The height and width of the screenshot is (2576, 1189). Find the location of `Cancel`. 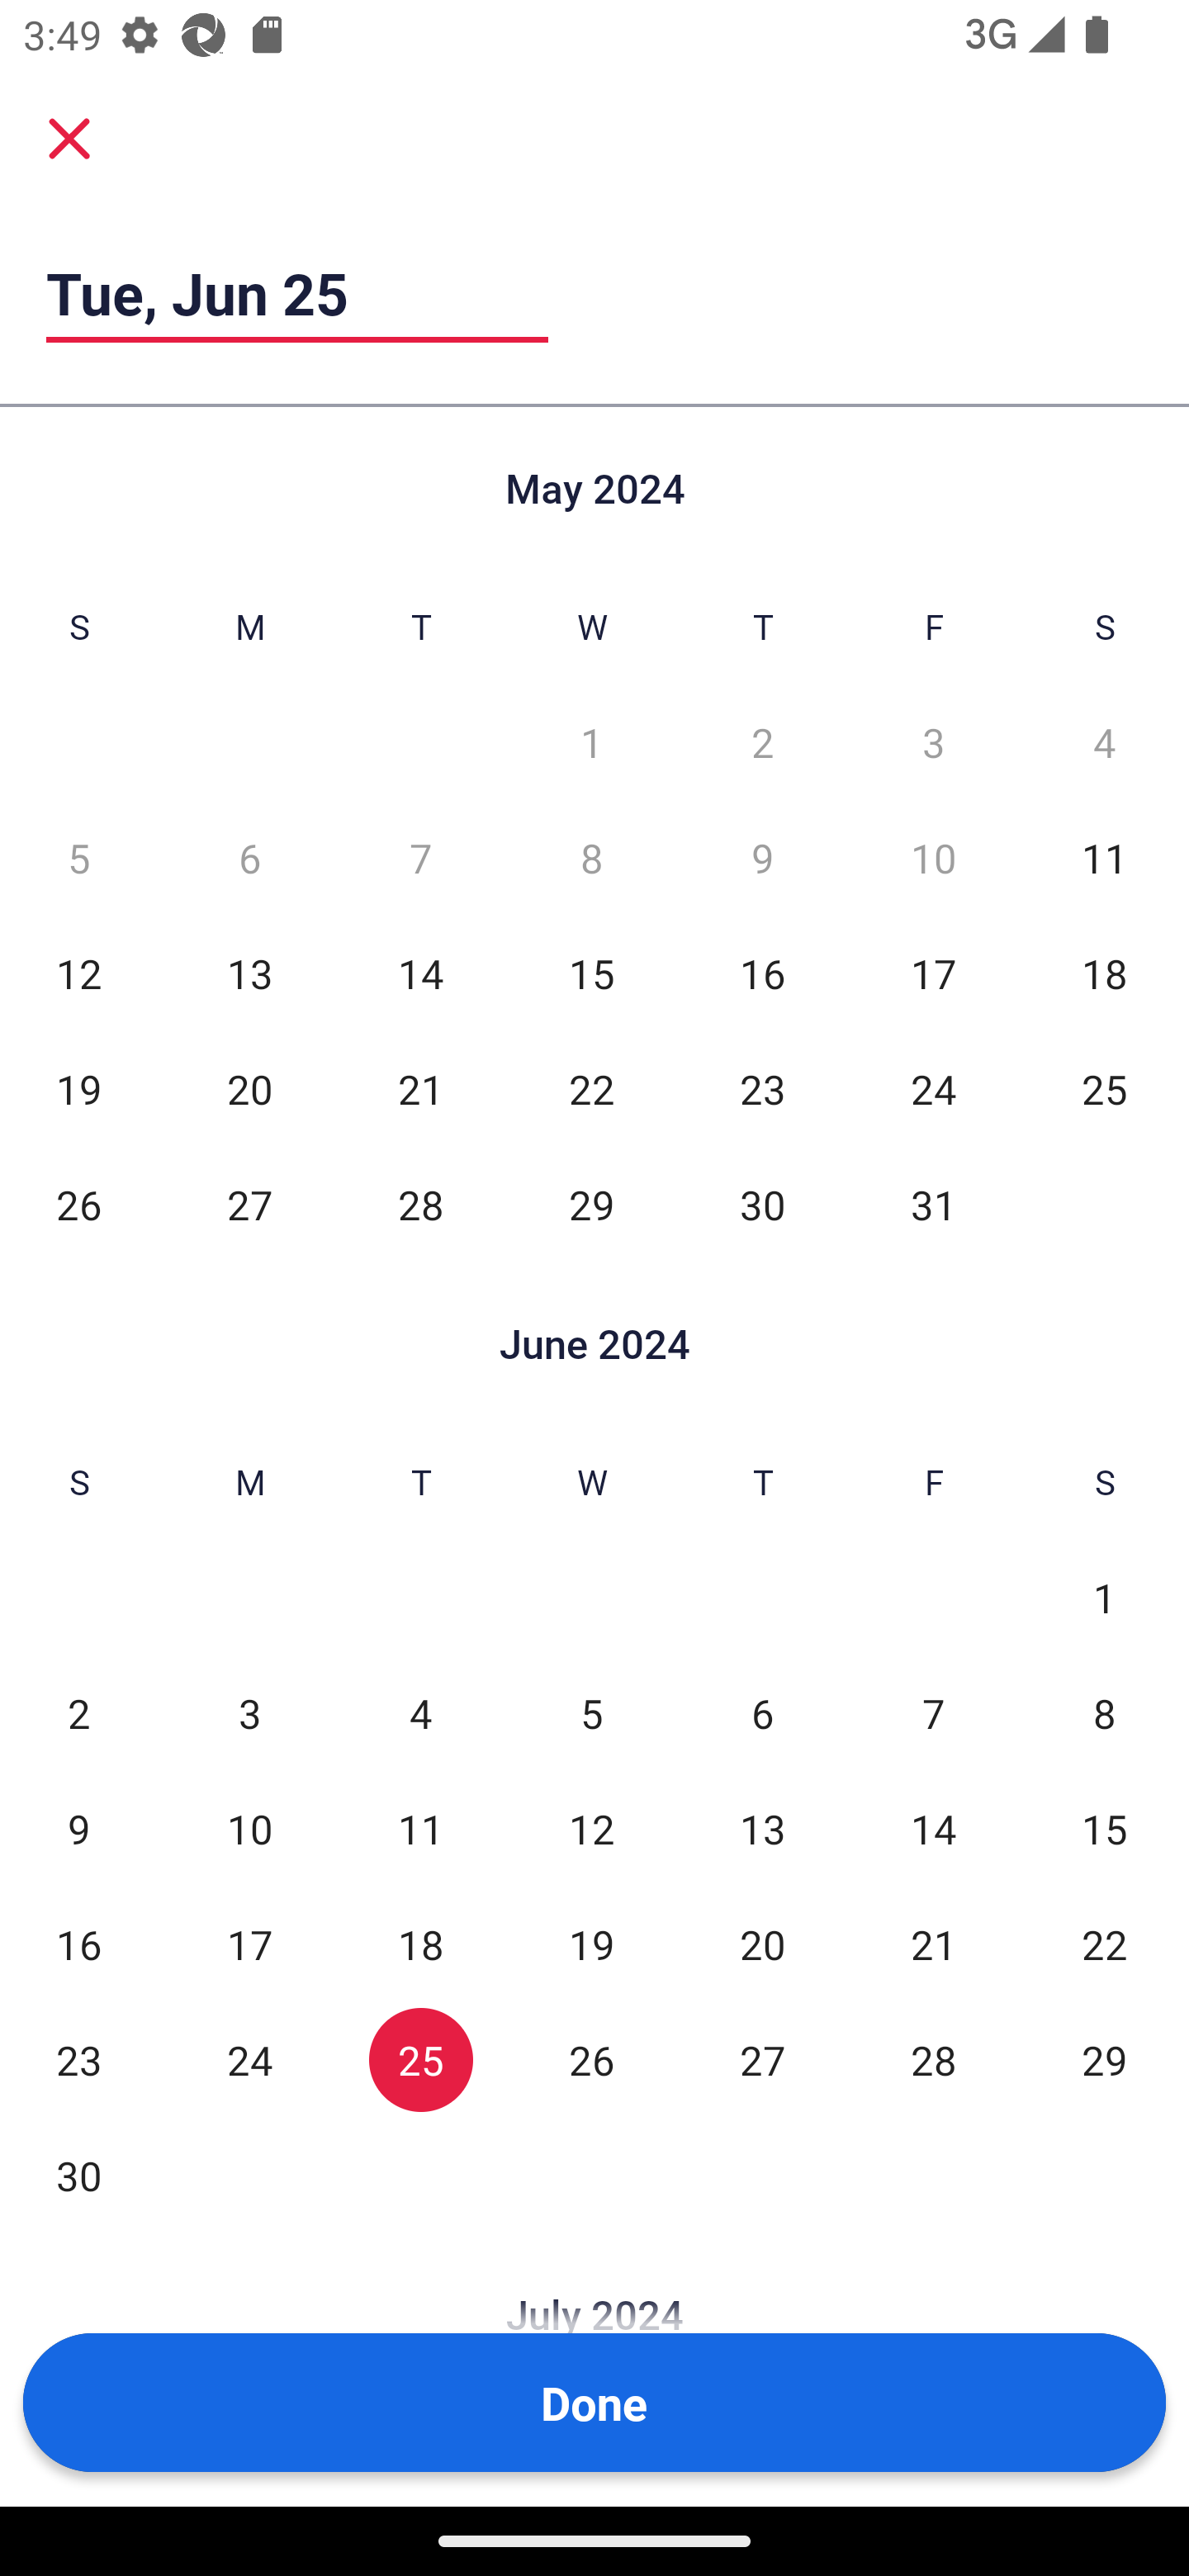

Cancel is located at coordinates (69, 137).